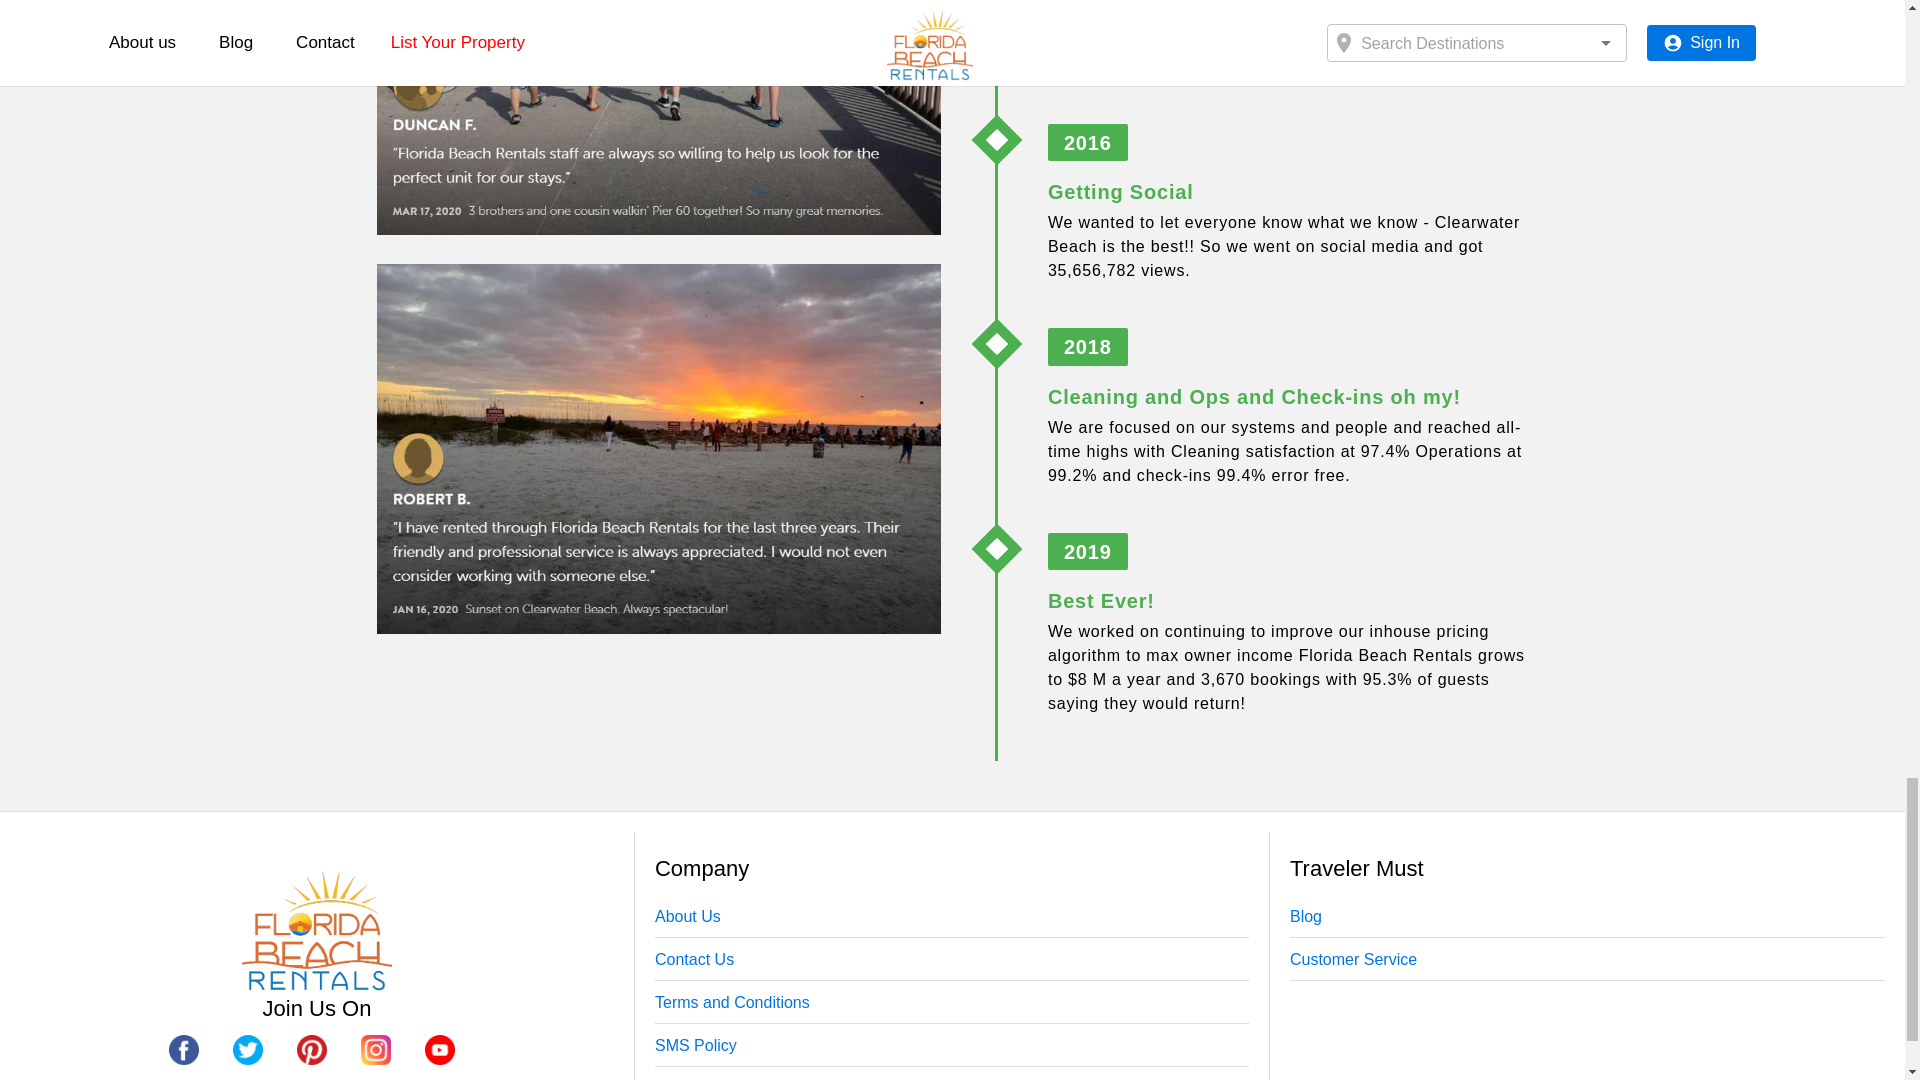 The height and width of the screenshot is (1080, 1920). Describe the element at coordinates (1588, 964) in the screenshot. I see `Customer Service` at that location.